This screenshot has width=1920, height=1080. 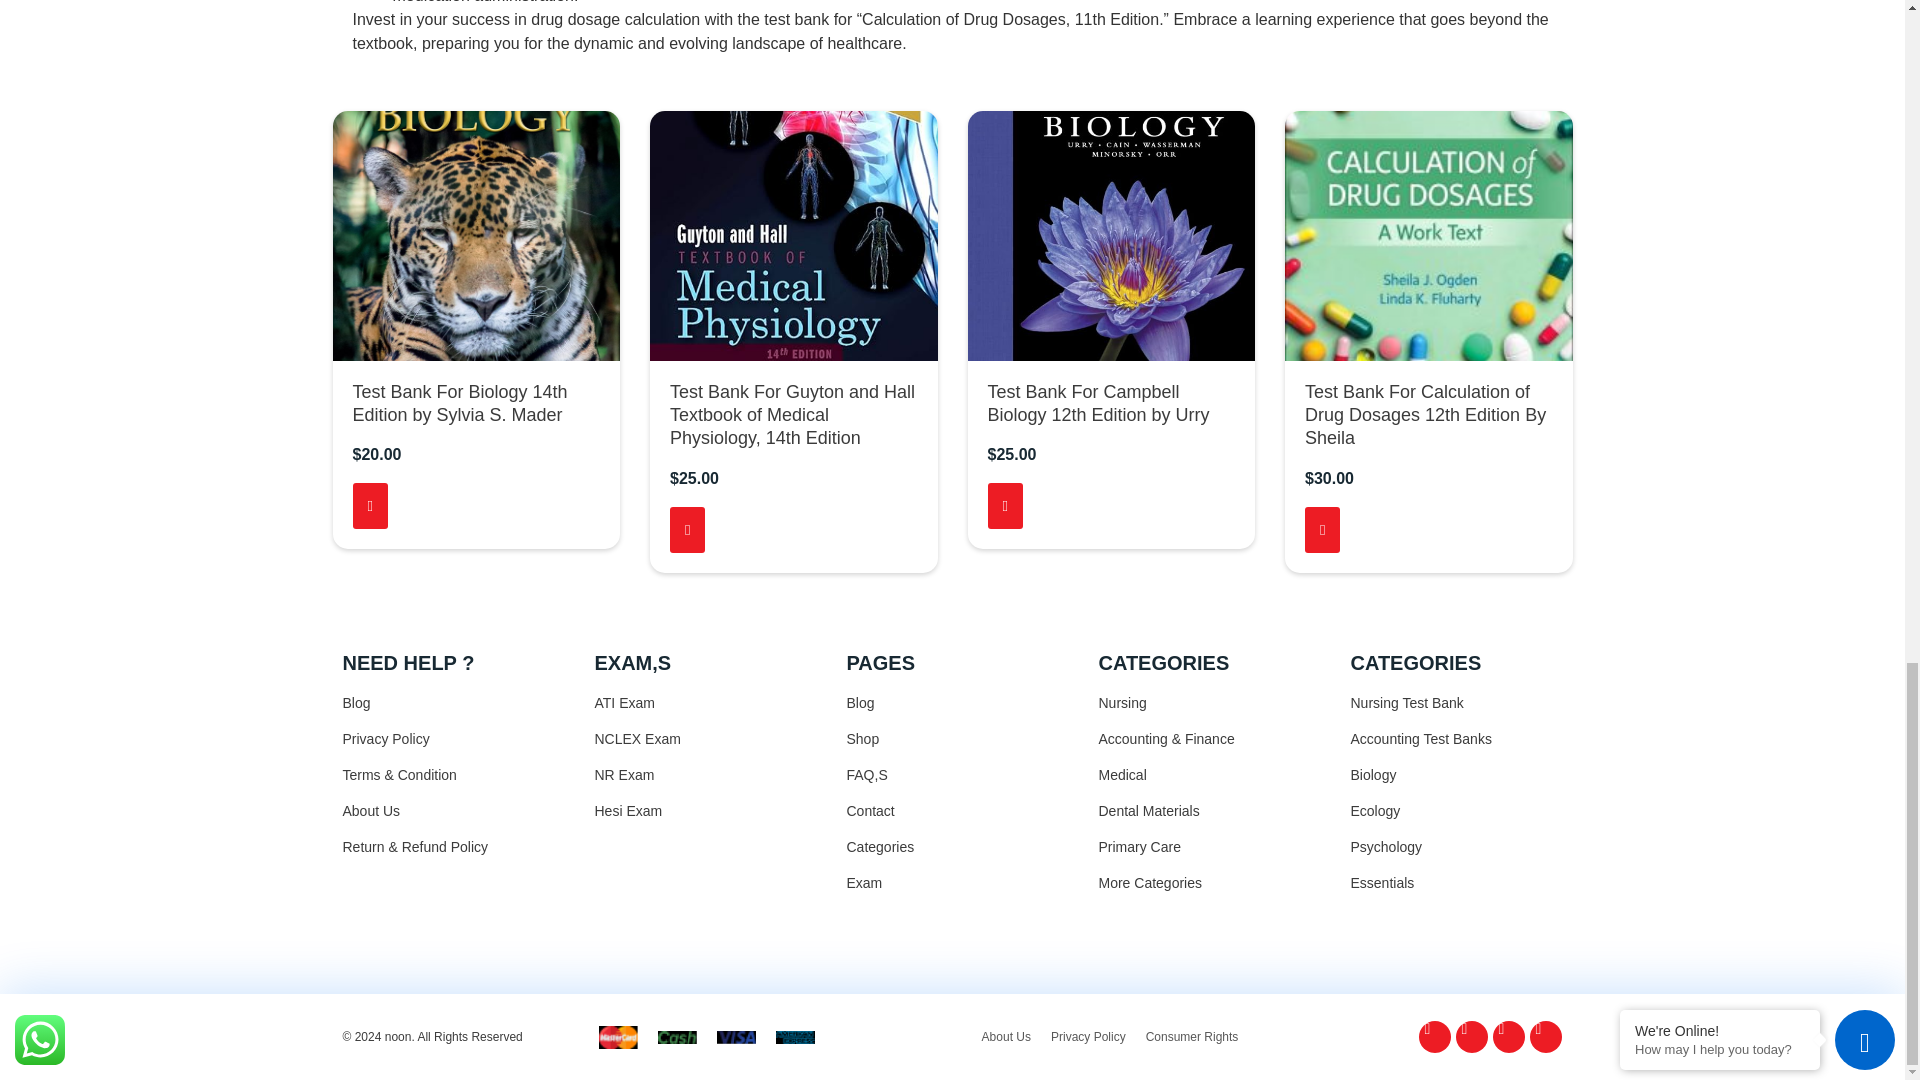 I want to click on Test Bank For Campbell Biology 12th Edition by Urry, so click(x=1098, y=404).